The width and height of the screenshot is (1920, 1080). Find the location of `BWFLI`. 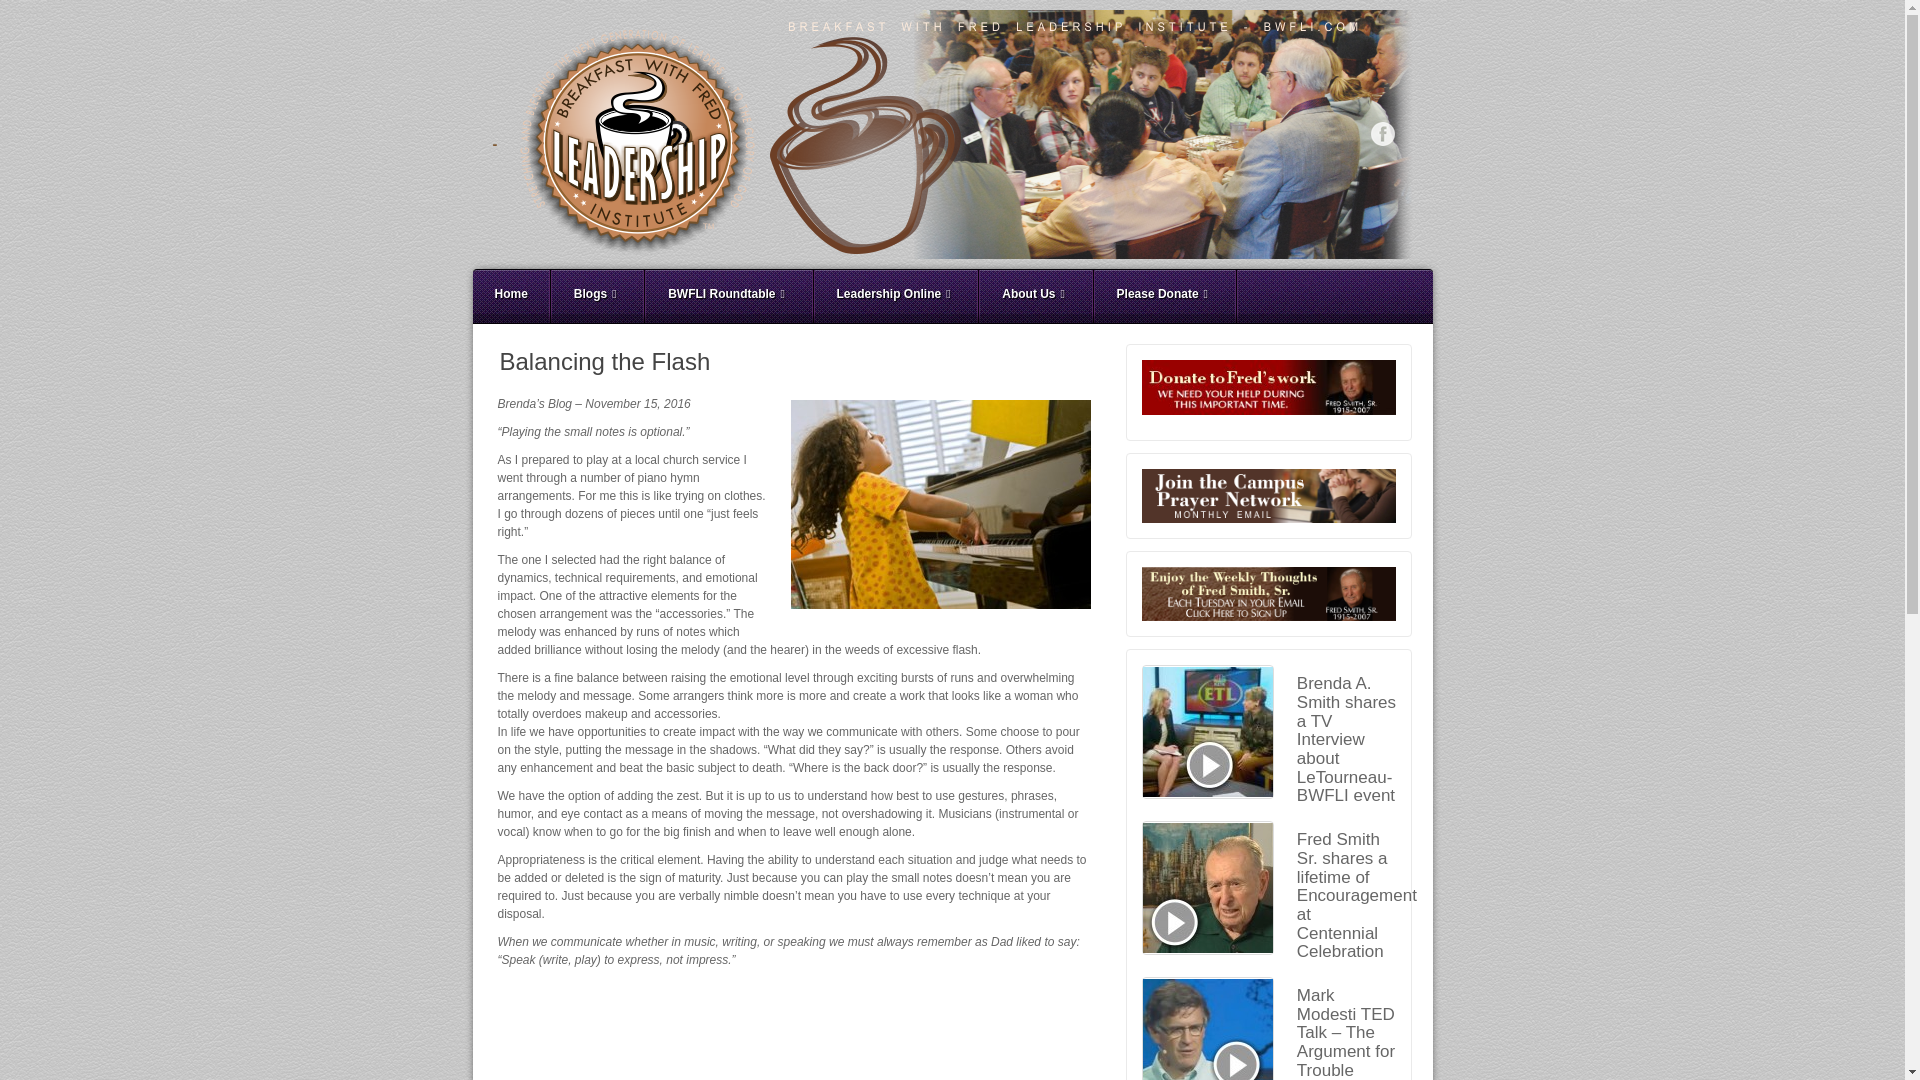

BWFLI is located at coordinates (951, 134).